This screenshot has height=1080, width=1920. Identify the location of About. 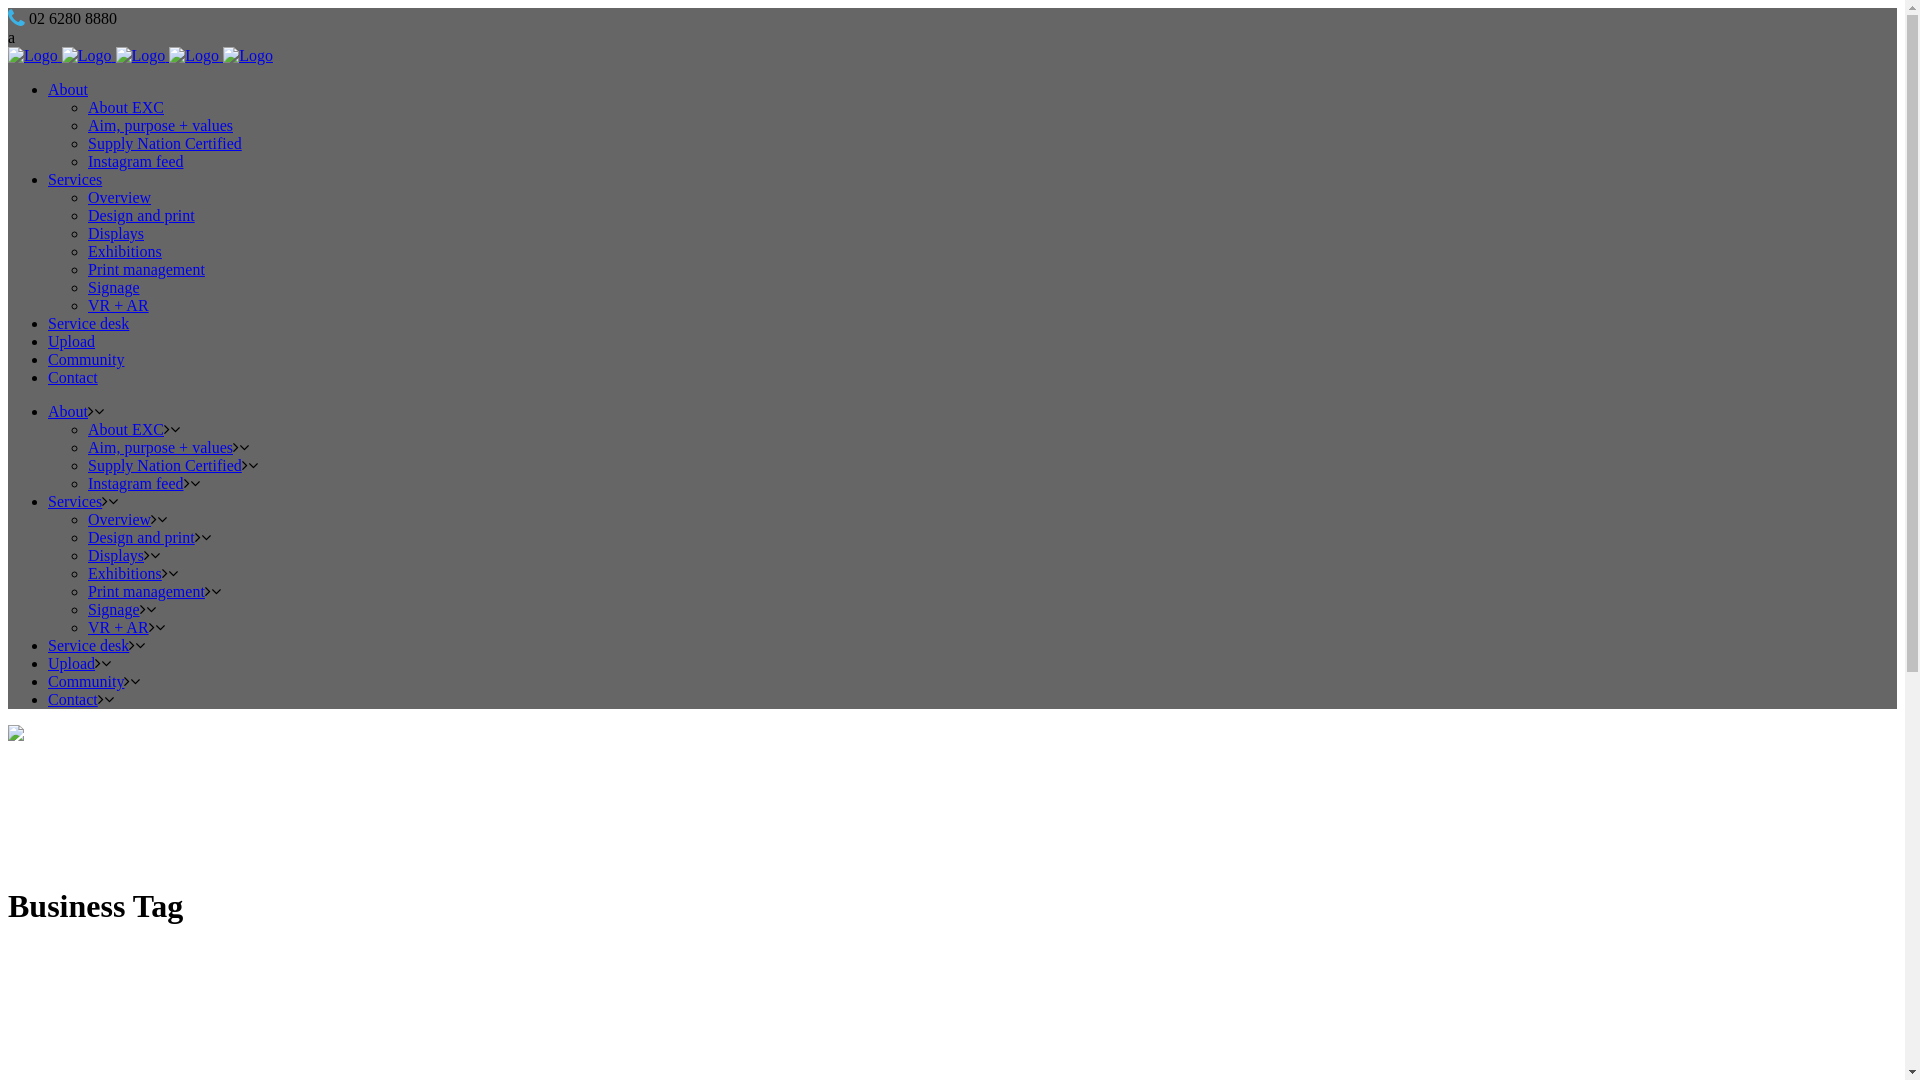
(68, 412).